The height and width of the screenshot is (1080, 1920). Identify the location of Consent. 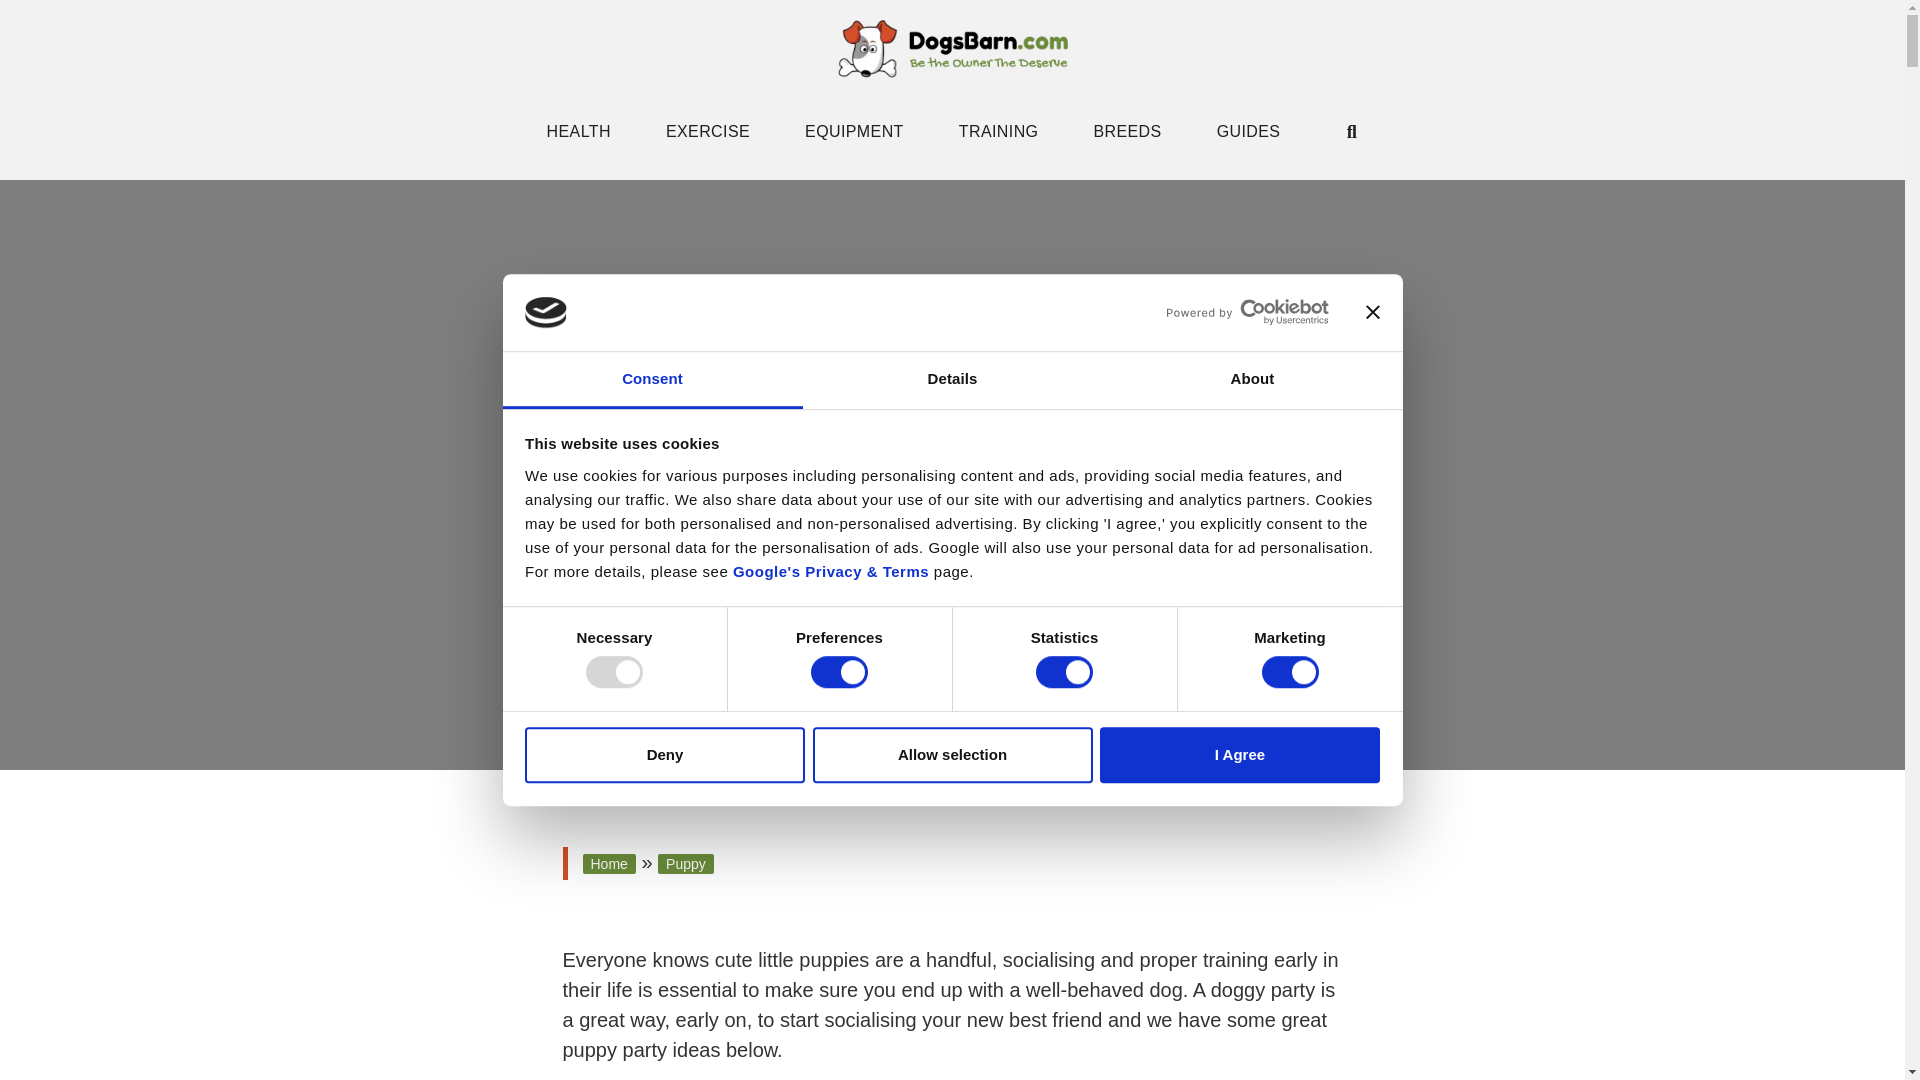
(652, 380).